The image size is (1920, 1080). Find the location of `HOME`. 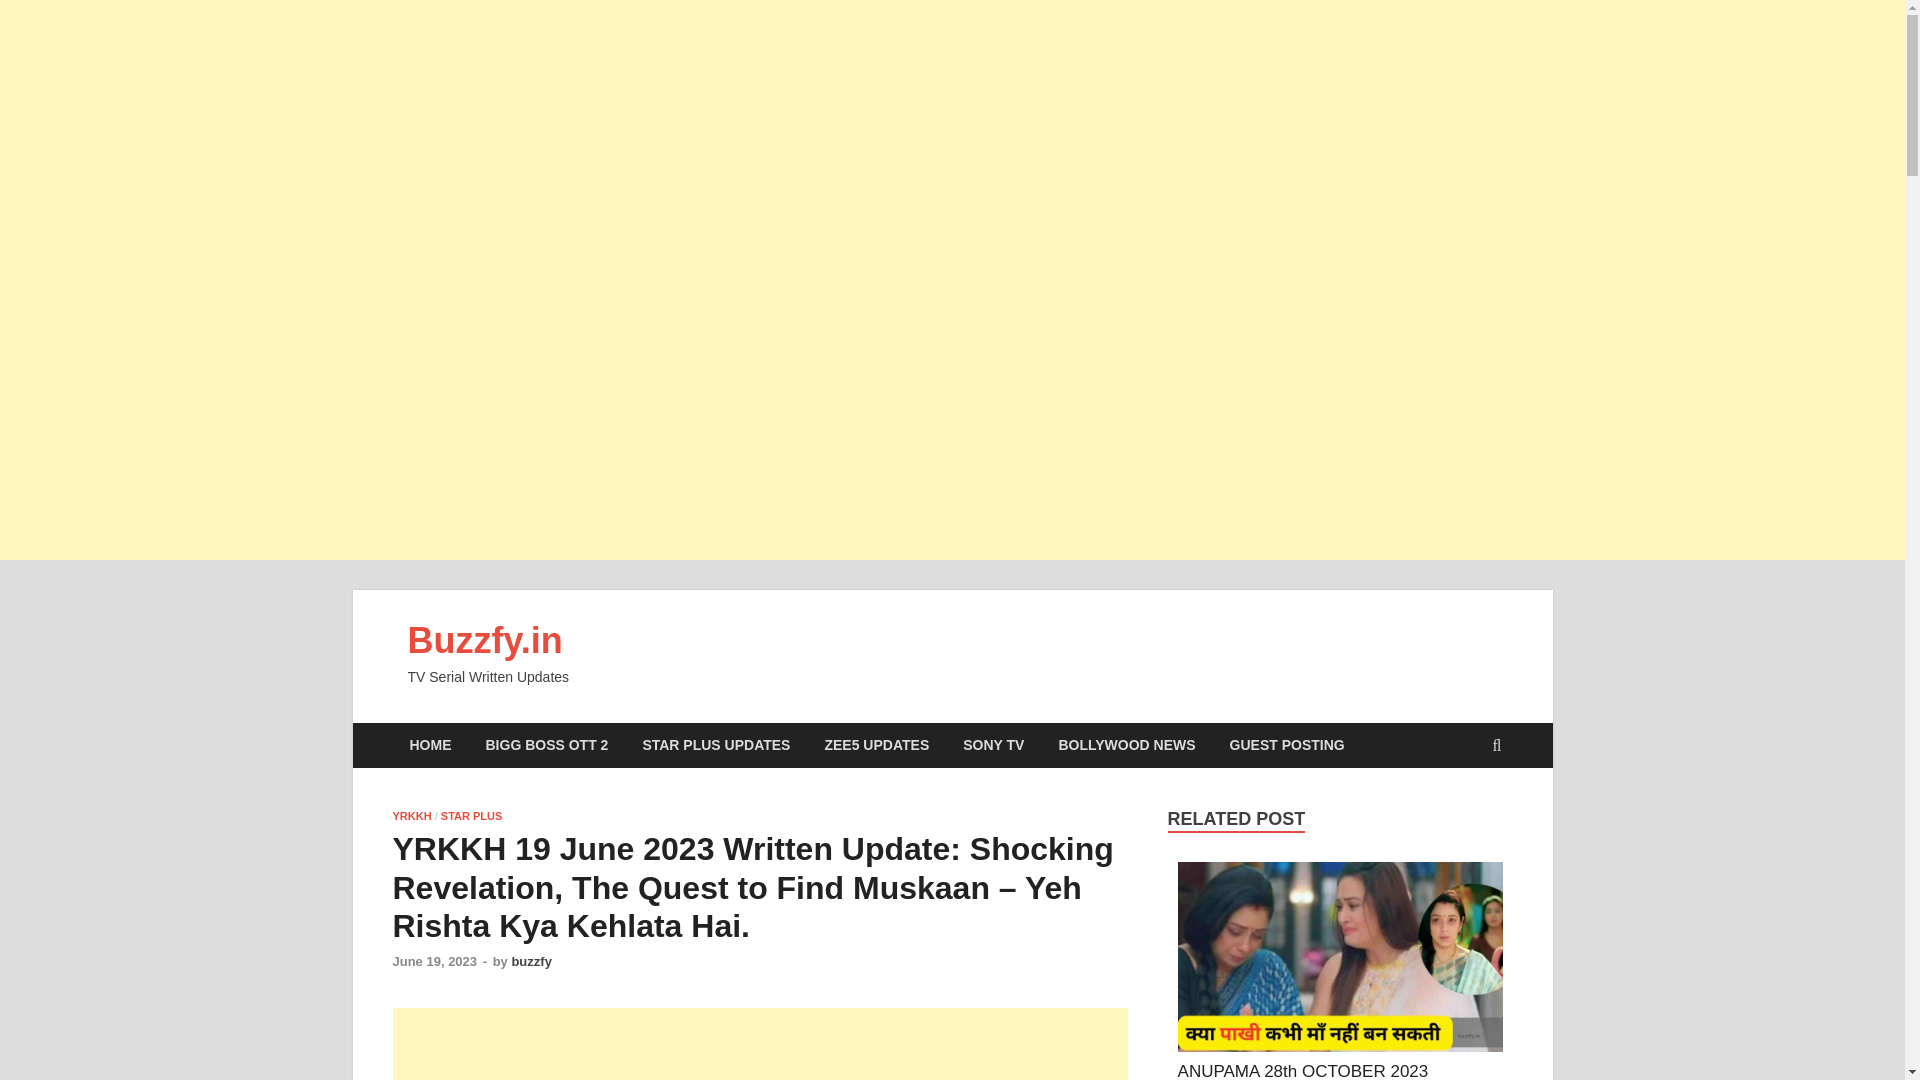

HOME is located at coordinates (430, 744).